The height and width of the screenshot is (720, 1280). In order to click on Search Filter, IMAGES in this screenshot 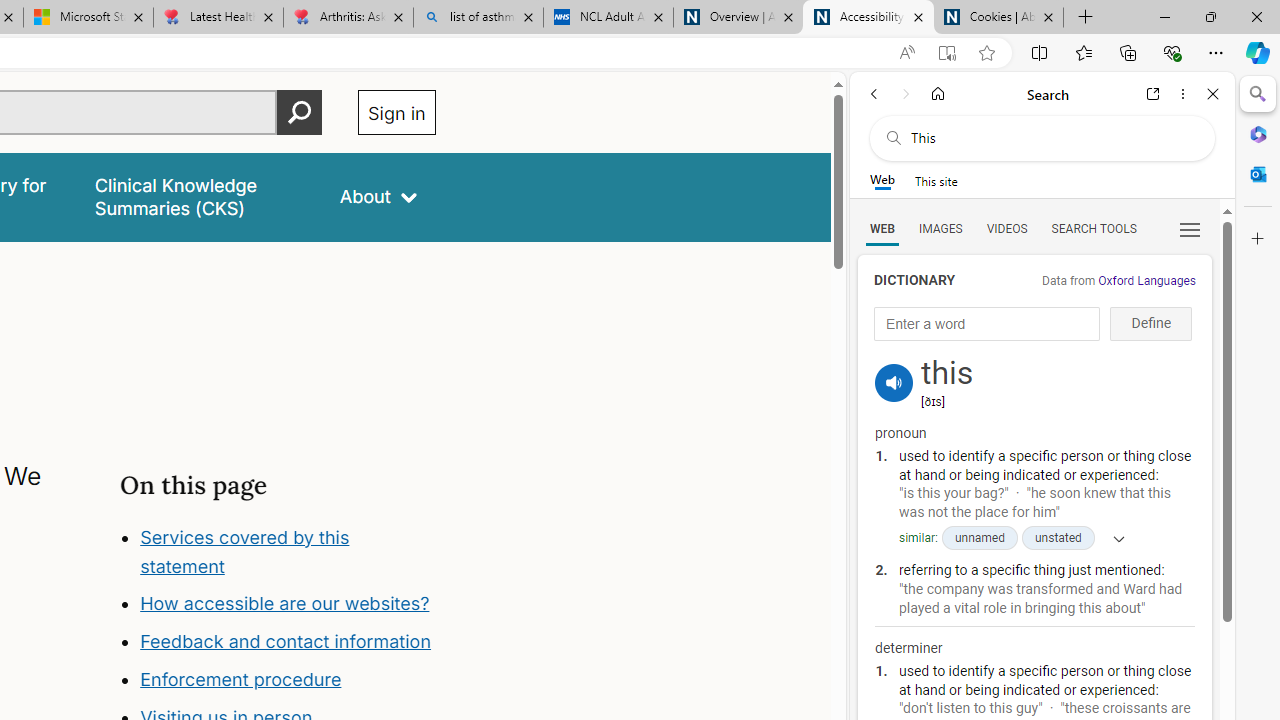, I will do `click(940, 228)`.